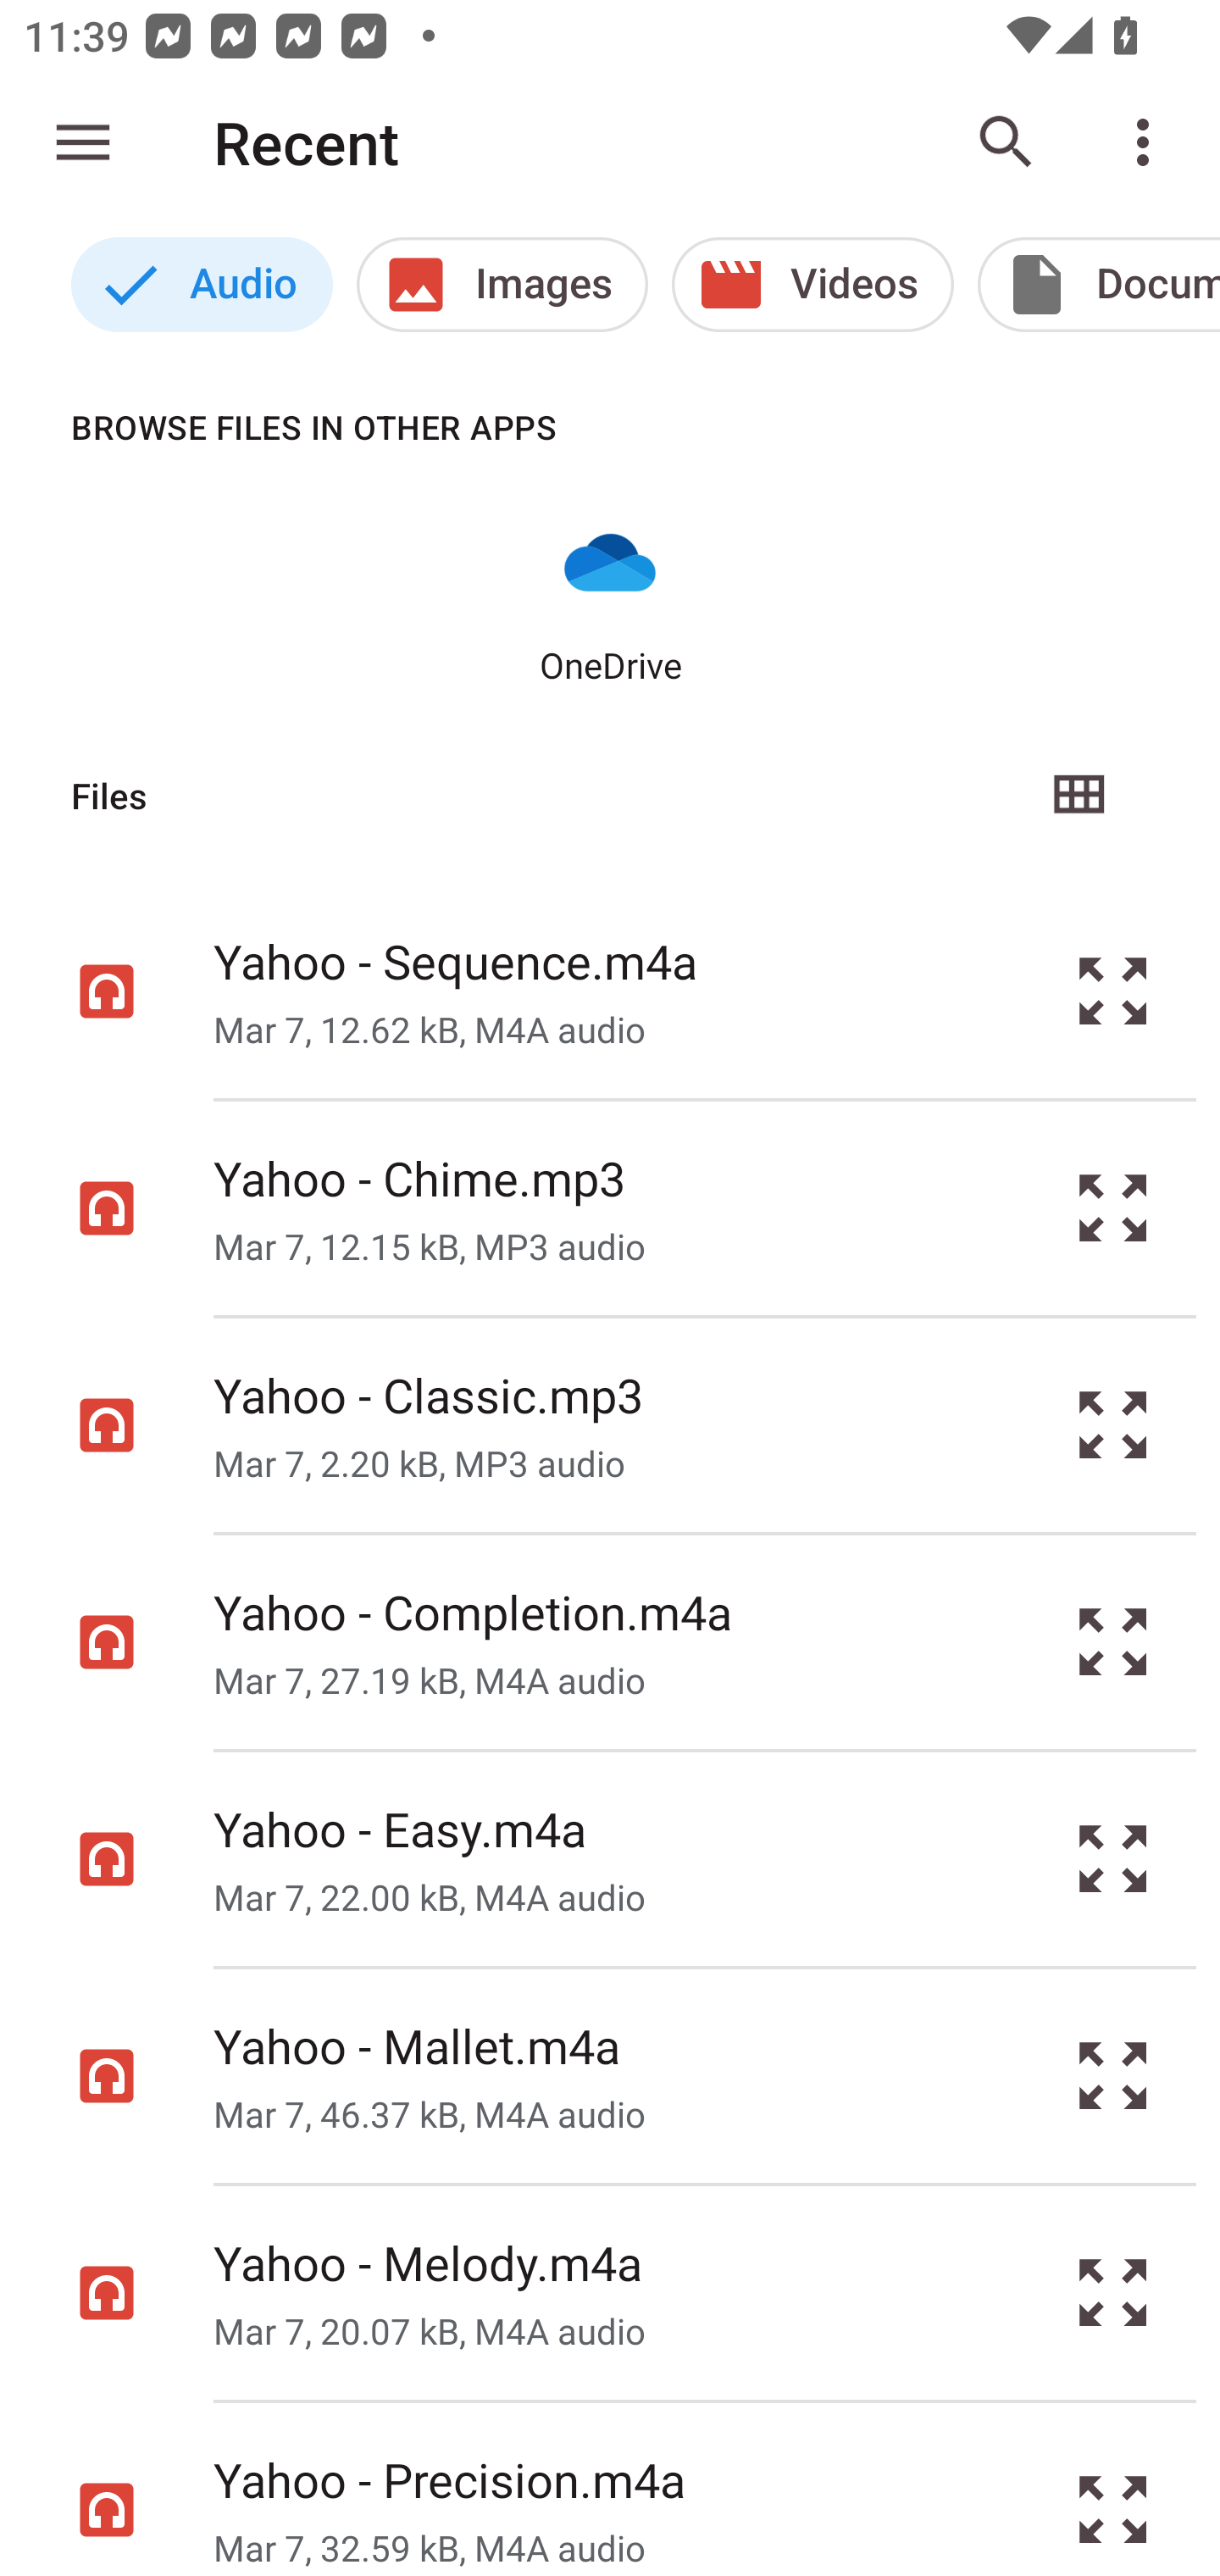 Image resolution: width=1220 pixels, height=2576 pixels. Describe the element at coordinates (1006, 142) in the screenshot. I see `Search` at that location.